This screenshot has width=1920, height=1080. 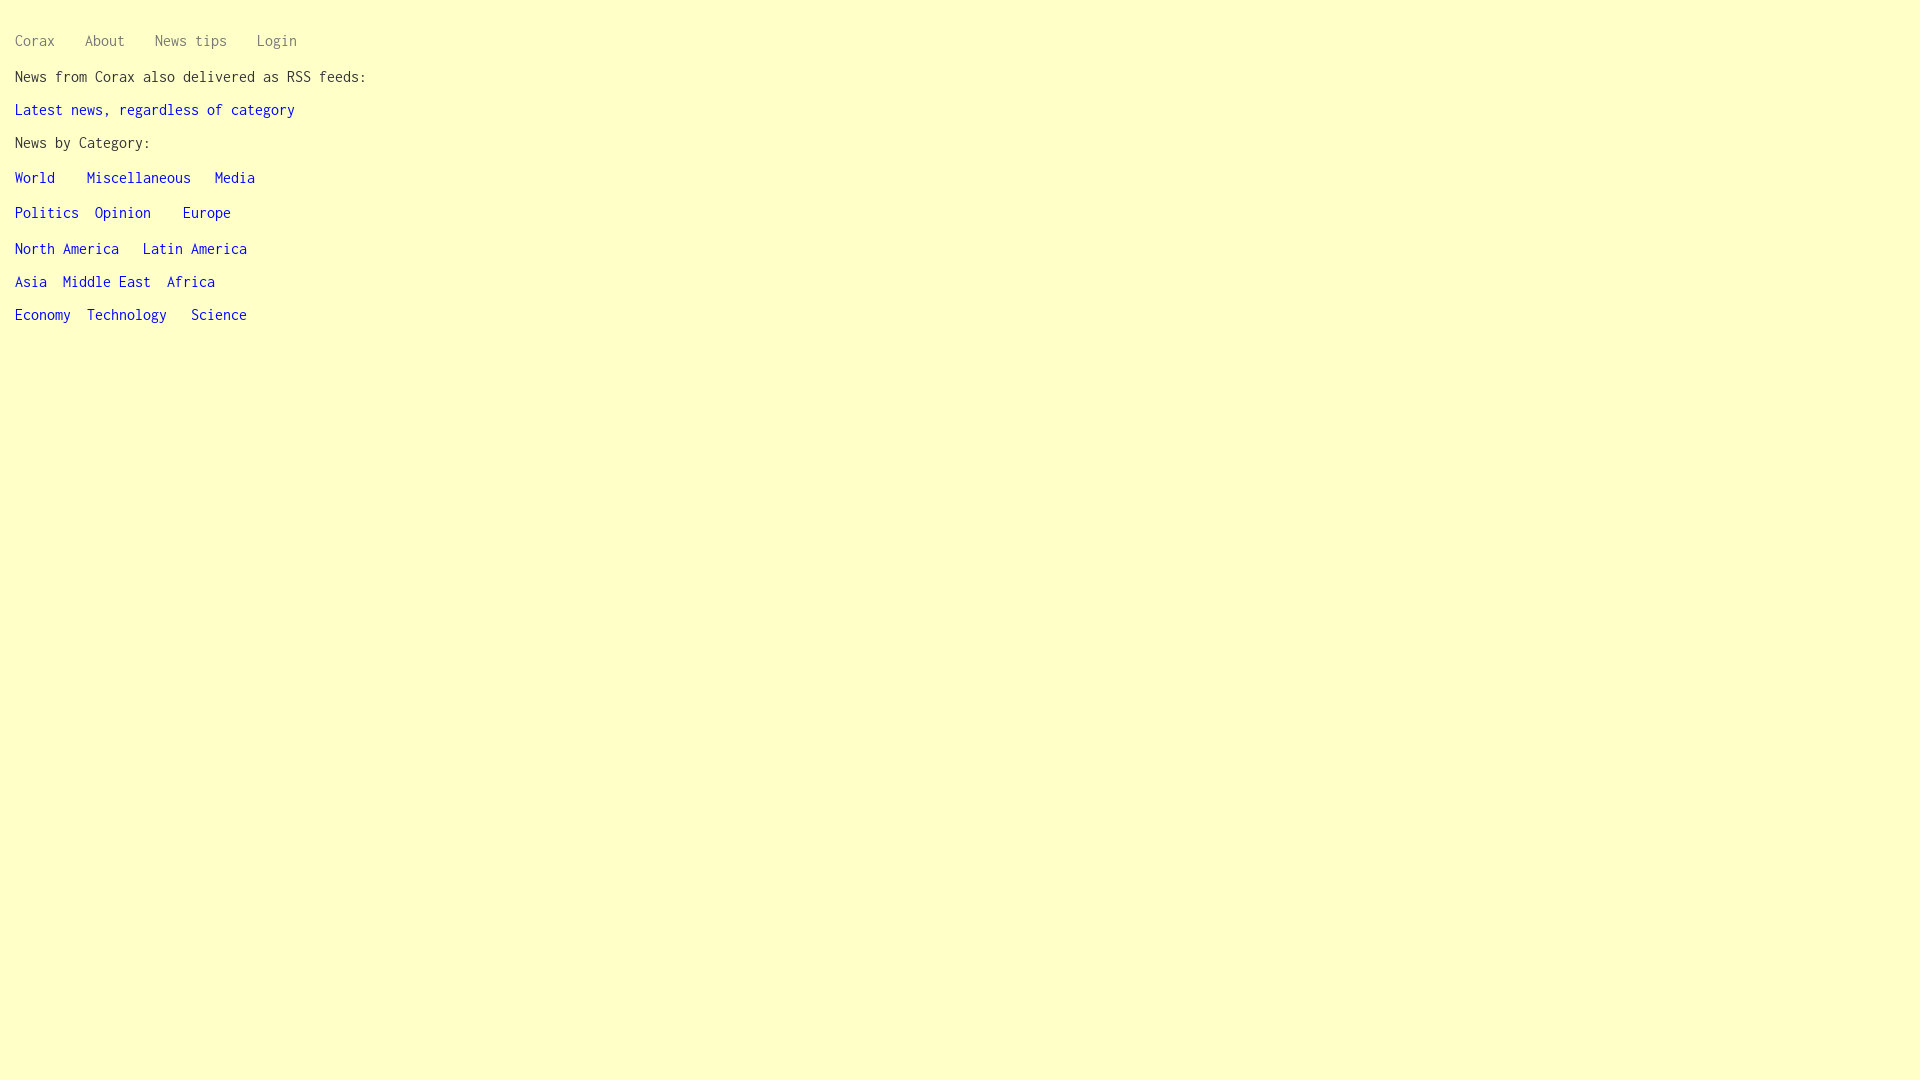 I want to click on North America, so click(x=67, y=248).